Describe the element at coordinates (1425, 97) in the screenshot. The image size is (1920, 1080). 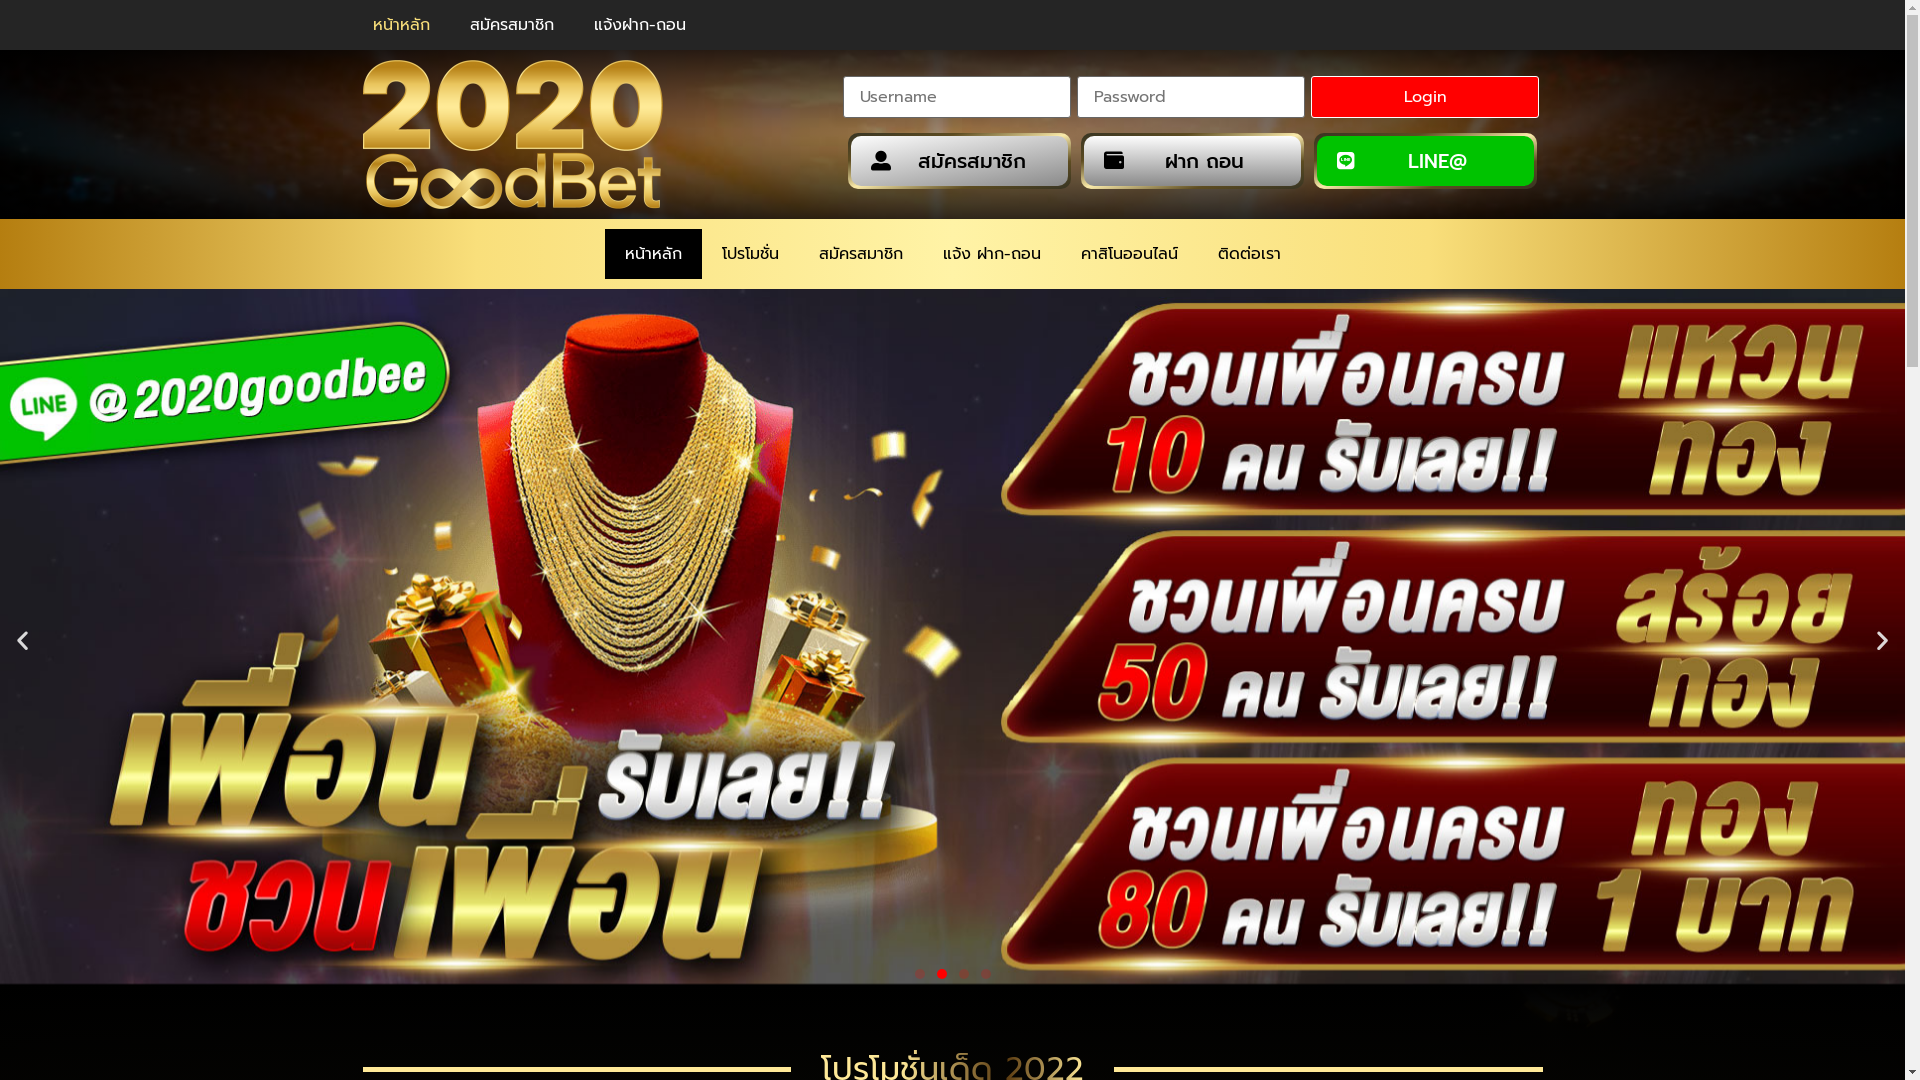
I see `Login` at that location.